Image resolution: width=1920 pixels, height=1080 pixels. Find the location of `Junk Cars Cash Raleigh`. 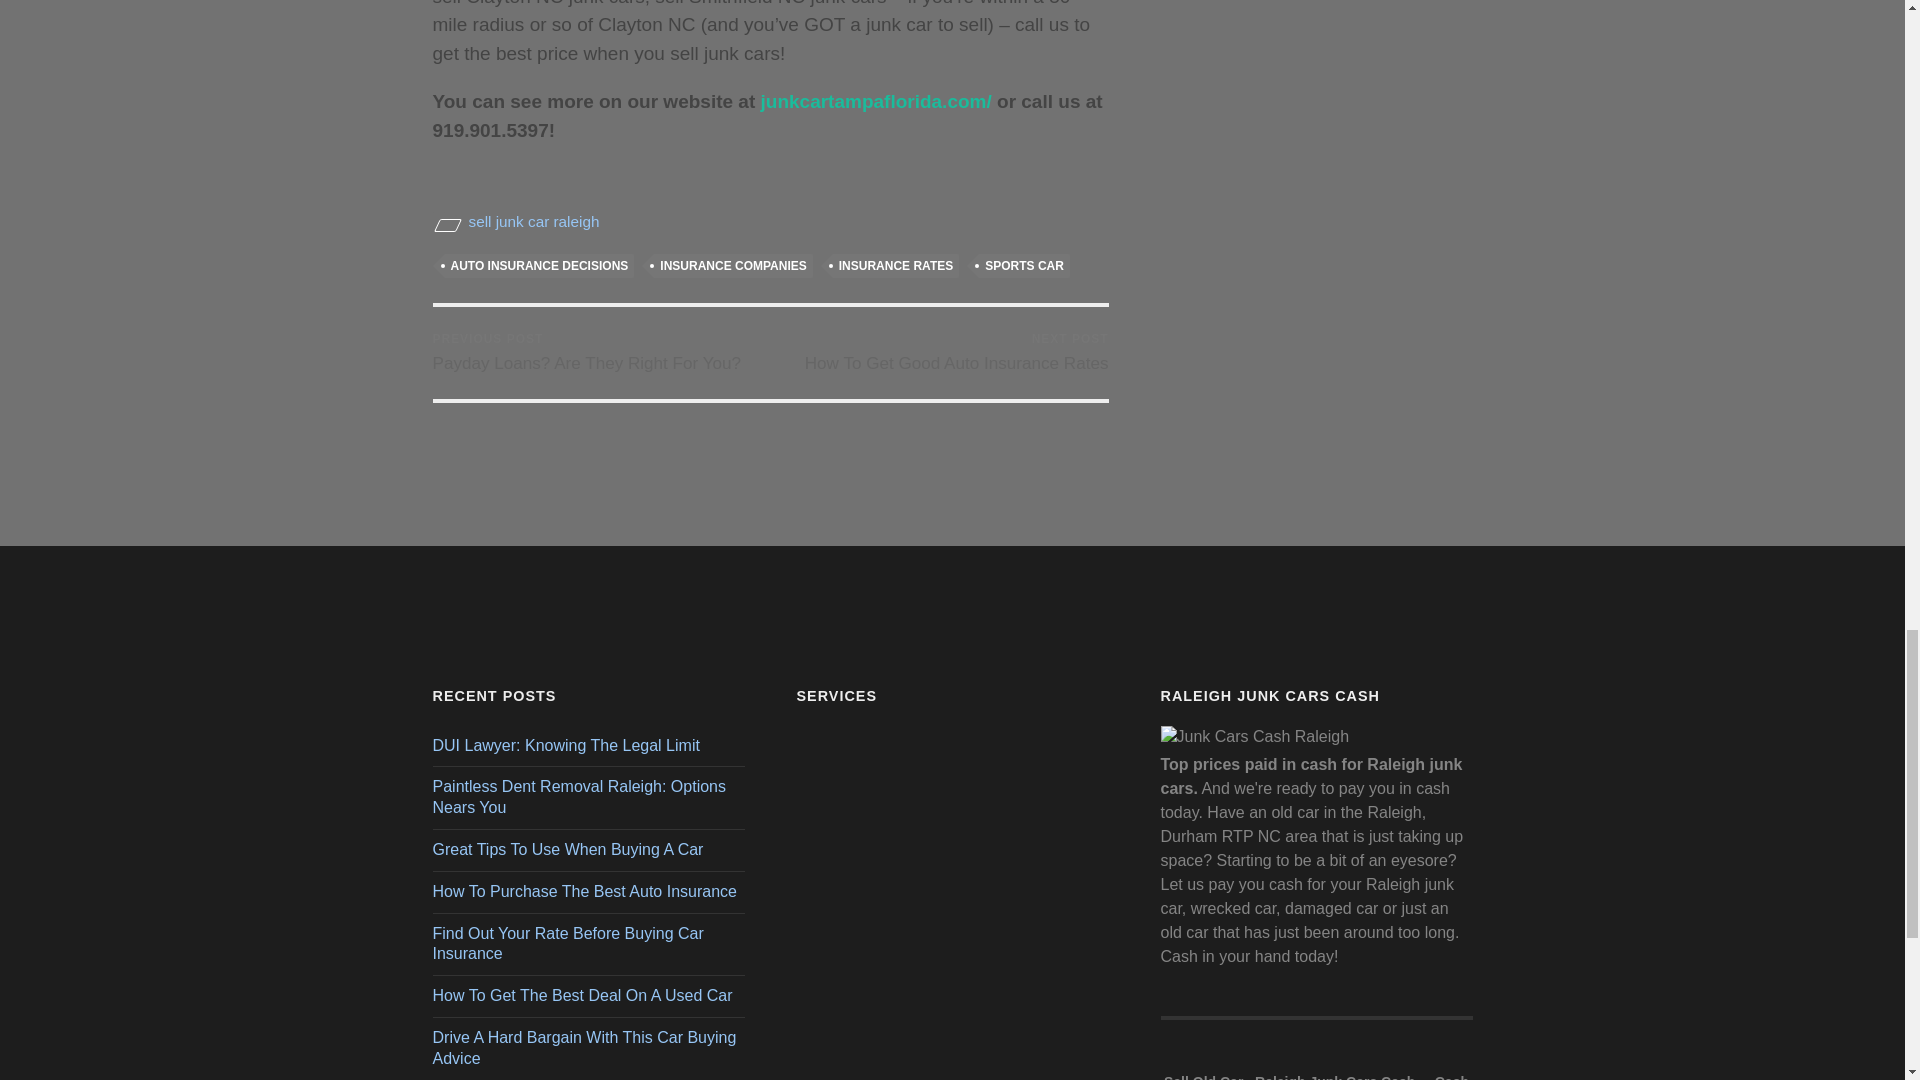

Junk Cars Cash Raleigh is located at coordinates (586, 352).